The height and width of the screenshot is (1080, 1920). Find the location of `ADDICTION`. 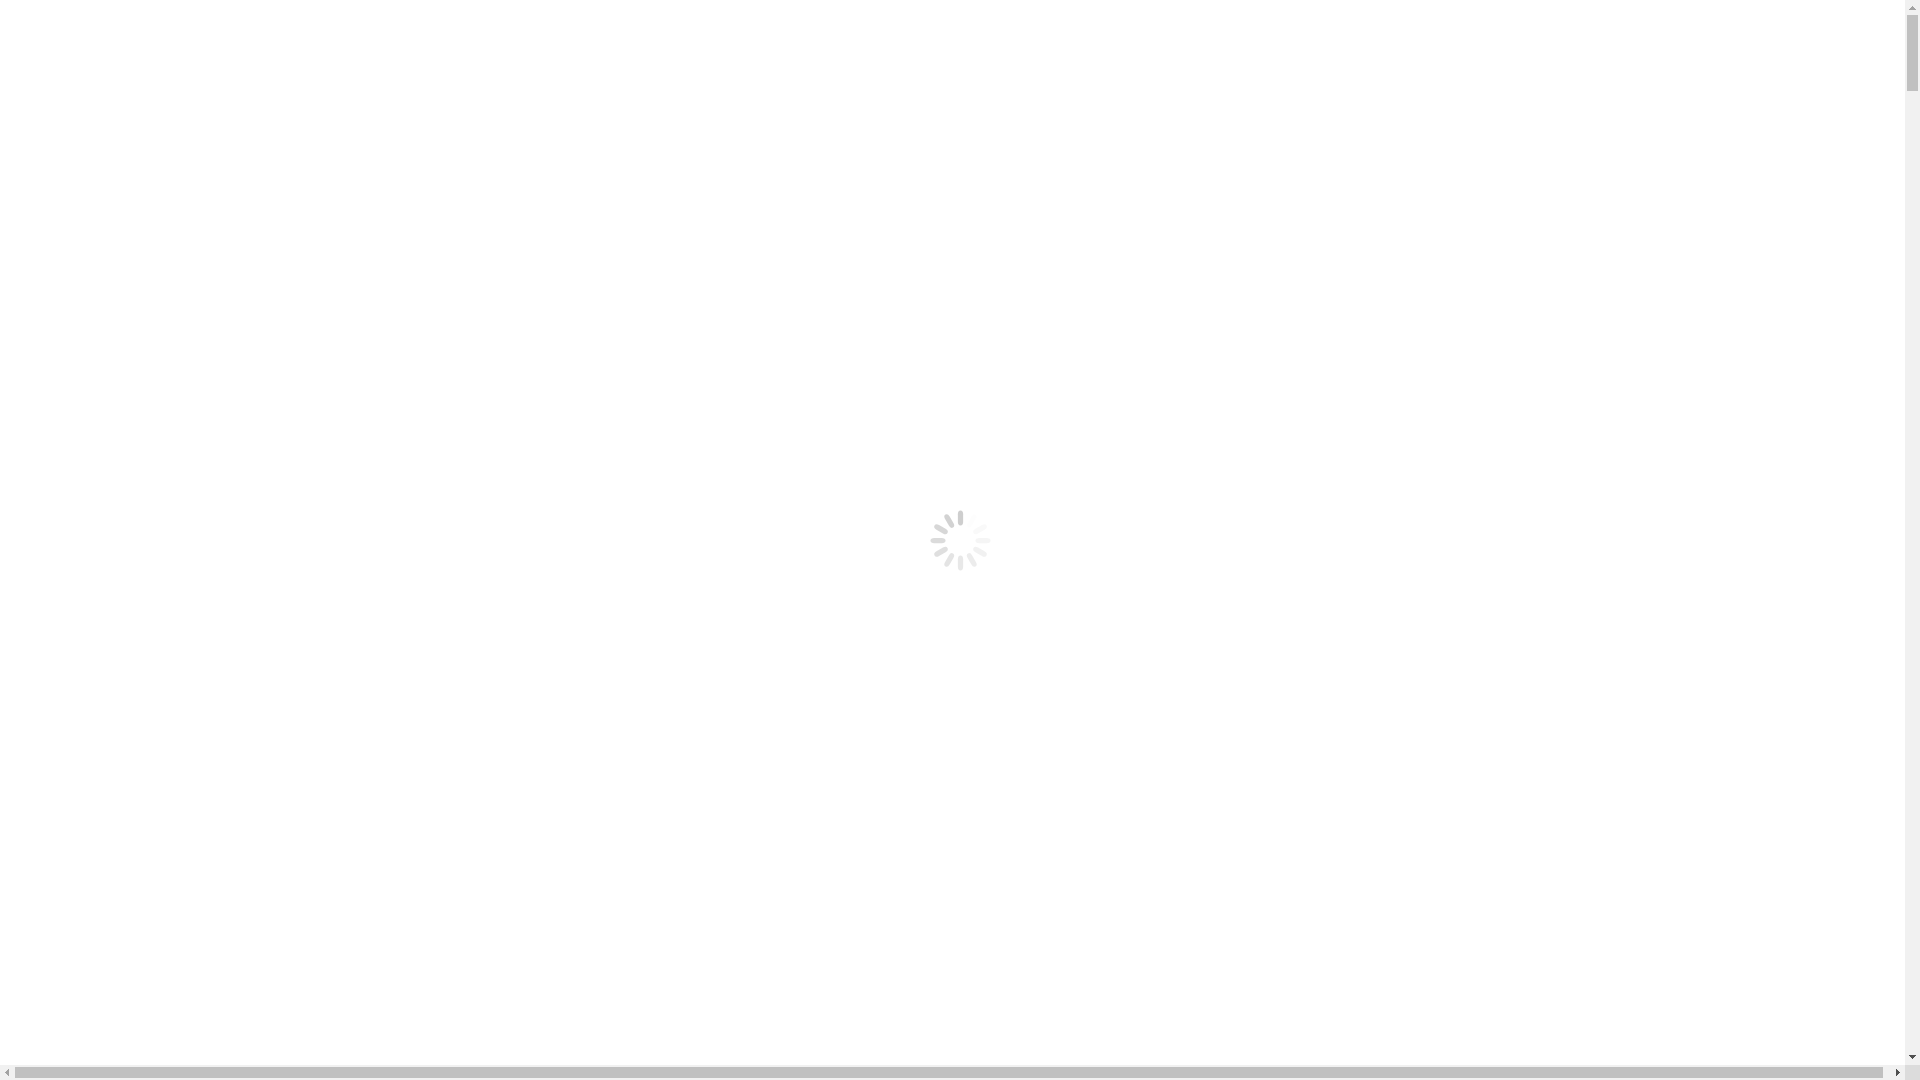

ADDICTION is located at coordinates (132, 600).